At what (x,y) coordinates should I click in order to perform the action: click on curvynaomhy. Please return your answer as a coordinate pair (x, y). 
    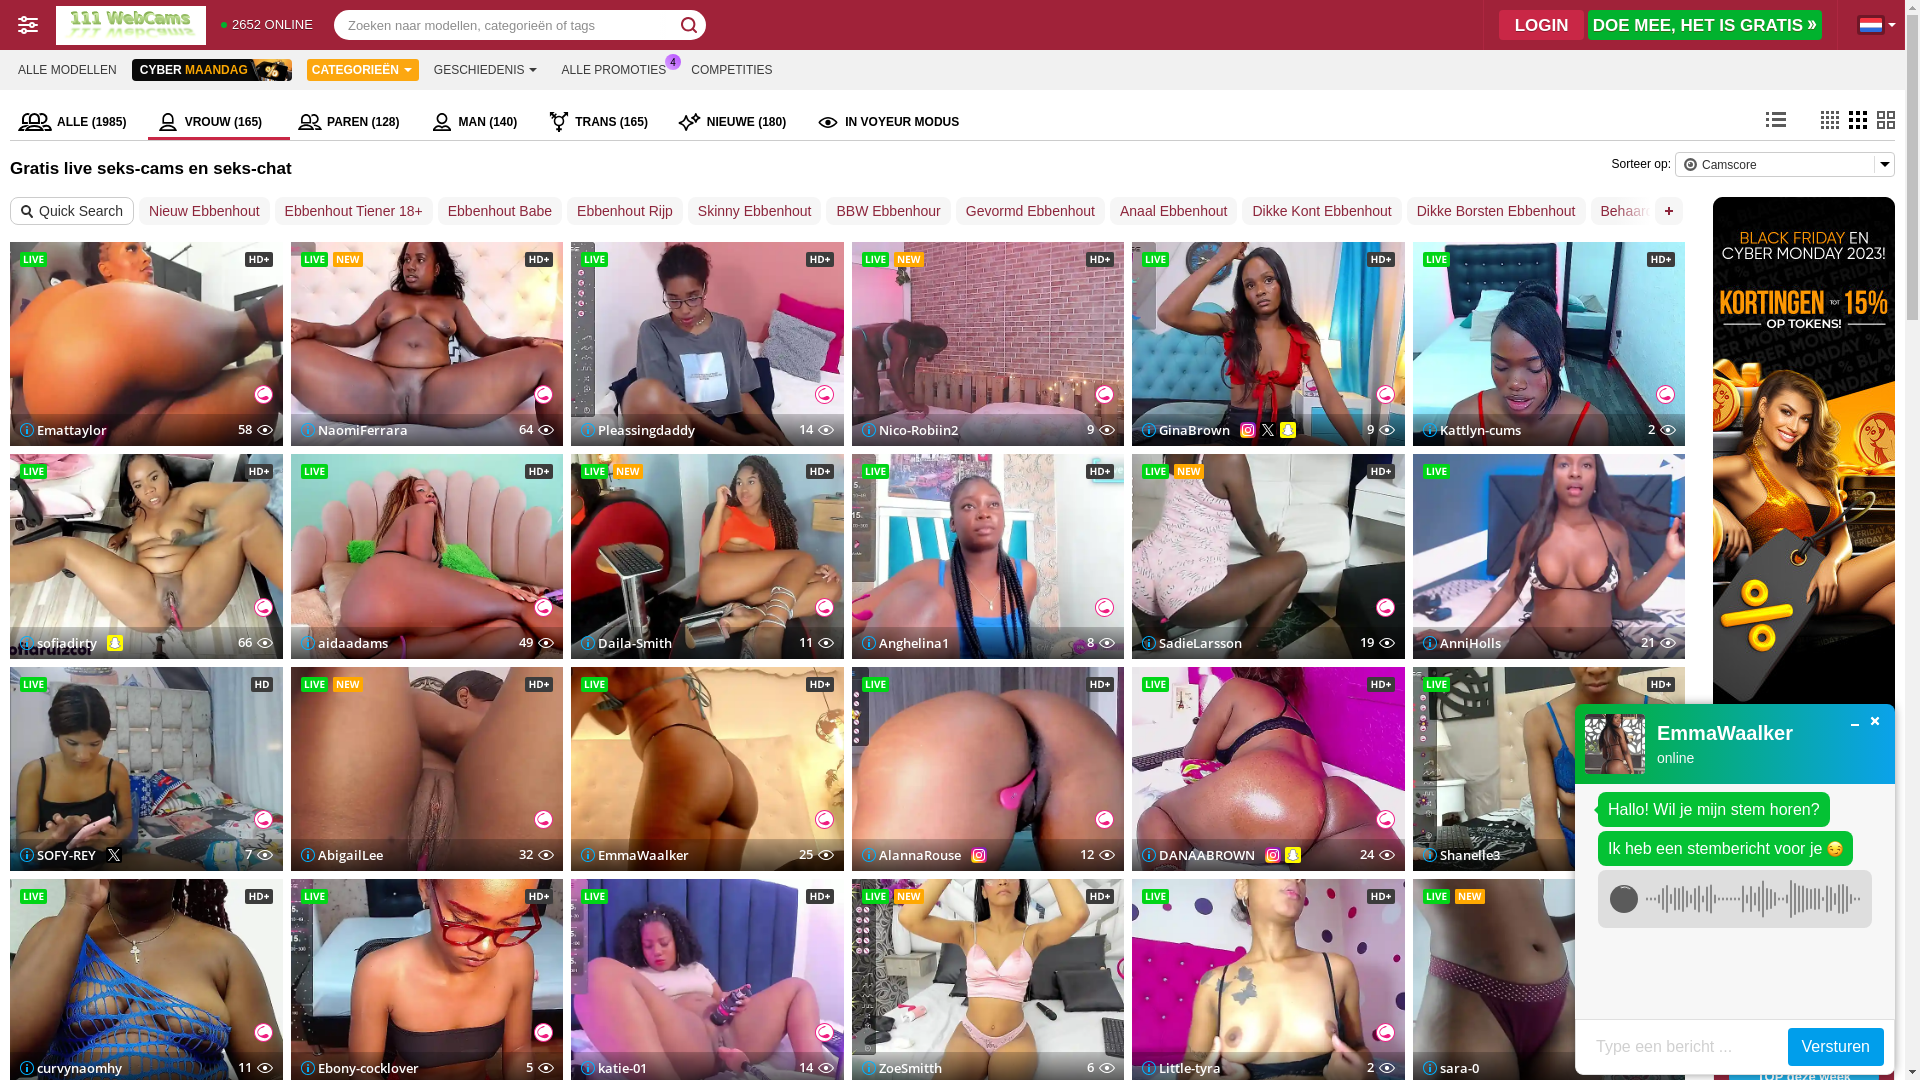
    Looking at the image, I should click on (71, 1067).